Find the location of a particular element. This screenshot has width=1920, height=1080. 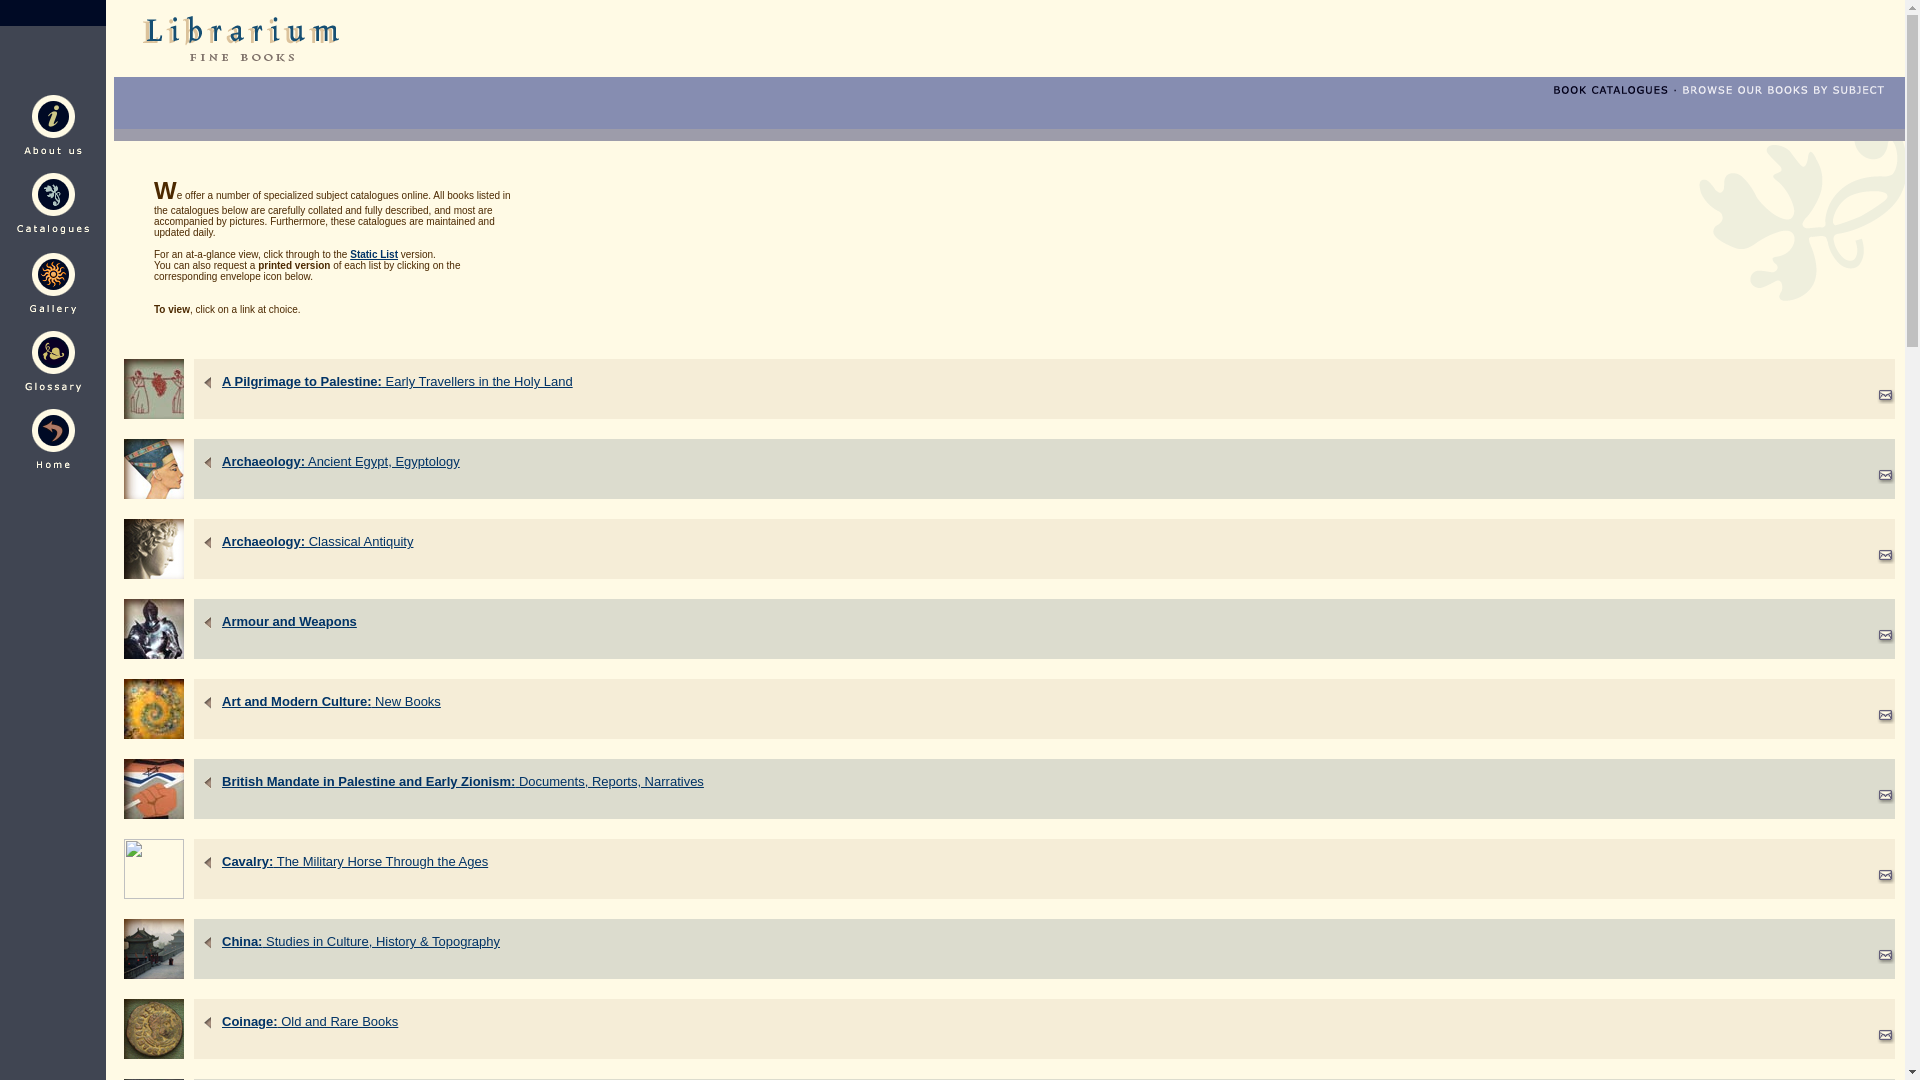

Armour and Weapons is located at coordinates (290, 621).